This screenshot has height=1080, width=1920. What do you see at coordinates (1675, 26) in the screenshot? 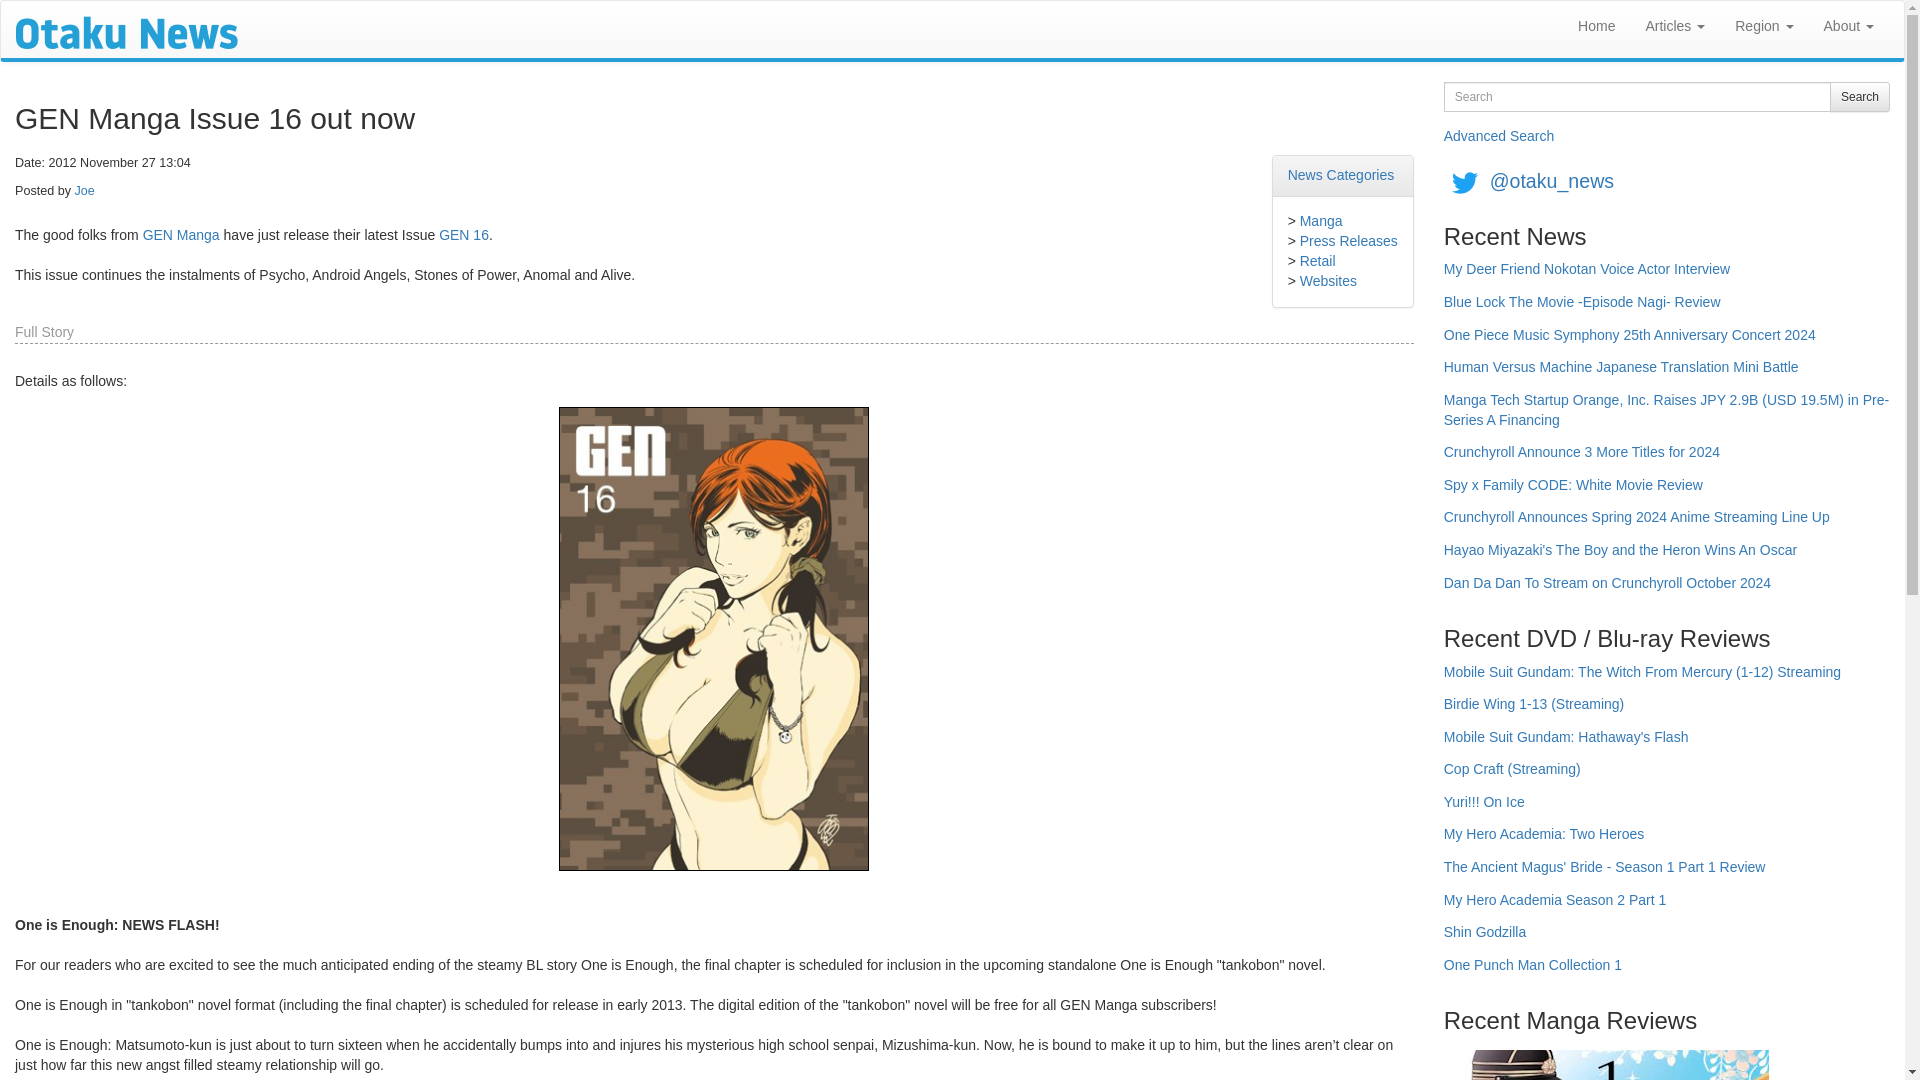
I see `Articles` at bounding box center [1675, 26].